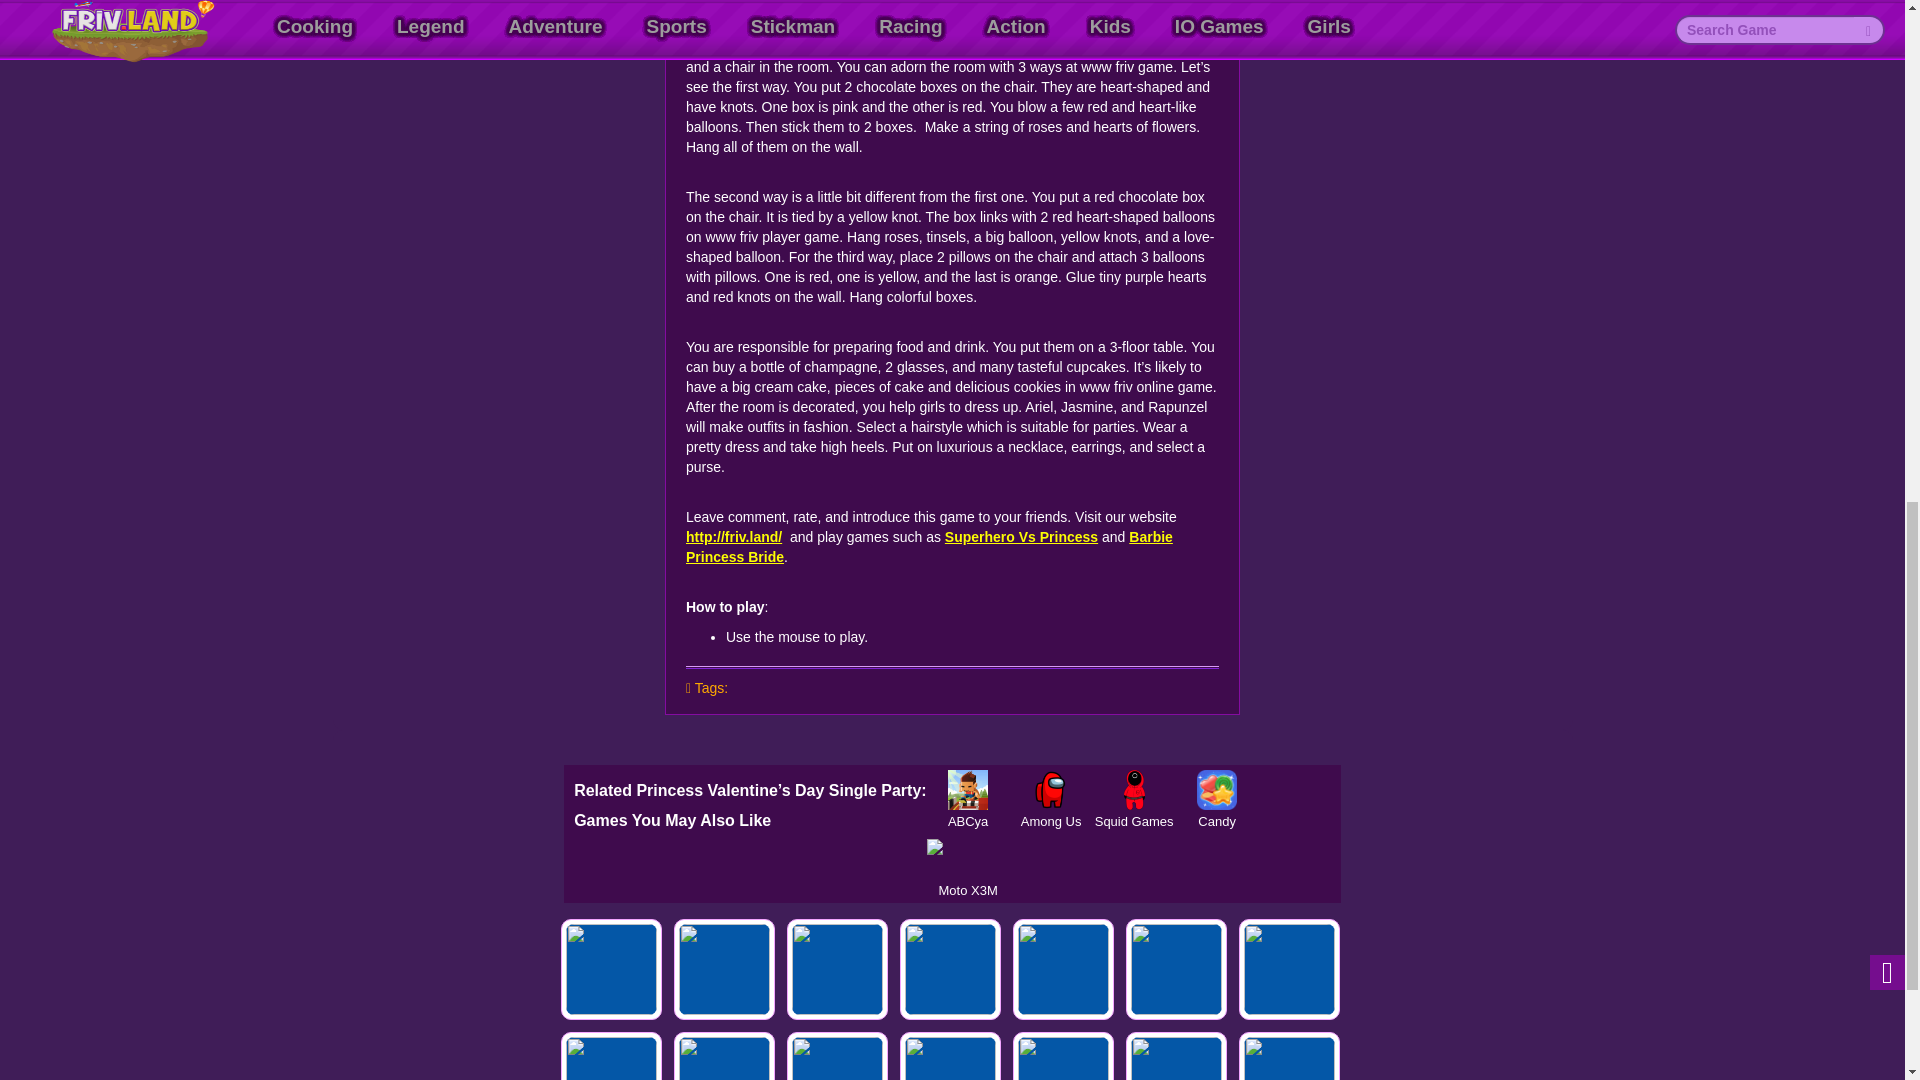 This screenshot has height=1080, width=1920. Describe the element at coordinates (929, 546) in the screenshot. I see `Barbie Princess Bride` at that location.